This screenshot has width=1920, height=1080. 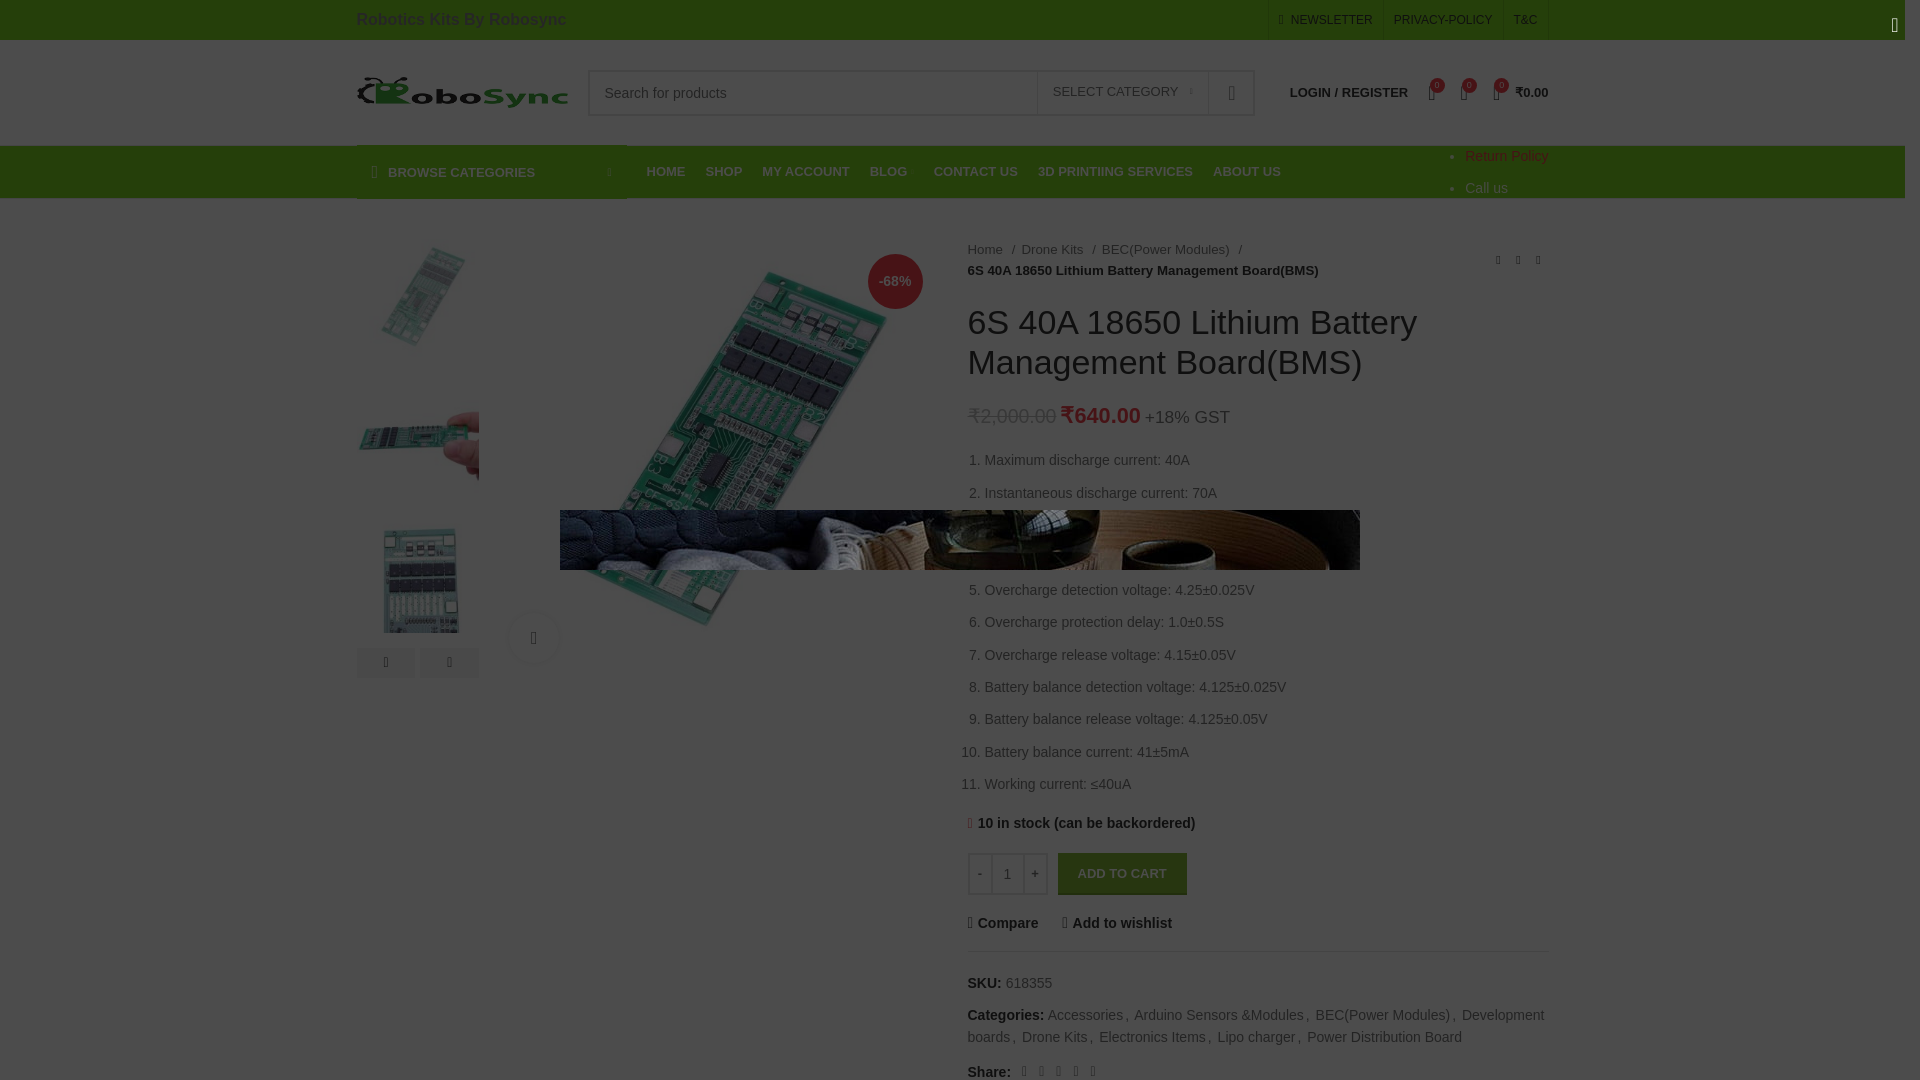 I want to click on Search for products, so click(x=921, y=92).